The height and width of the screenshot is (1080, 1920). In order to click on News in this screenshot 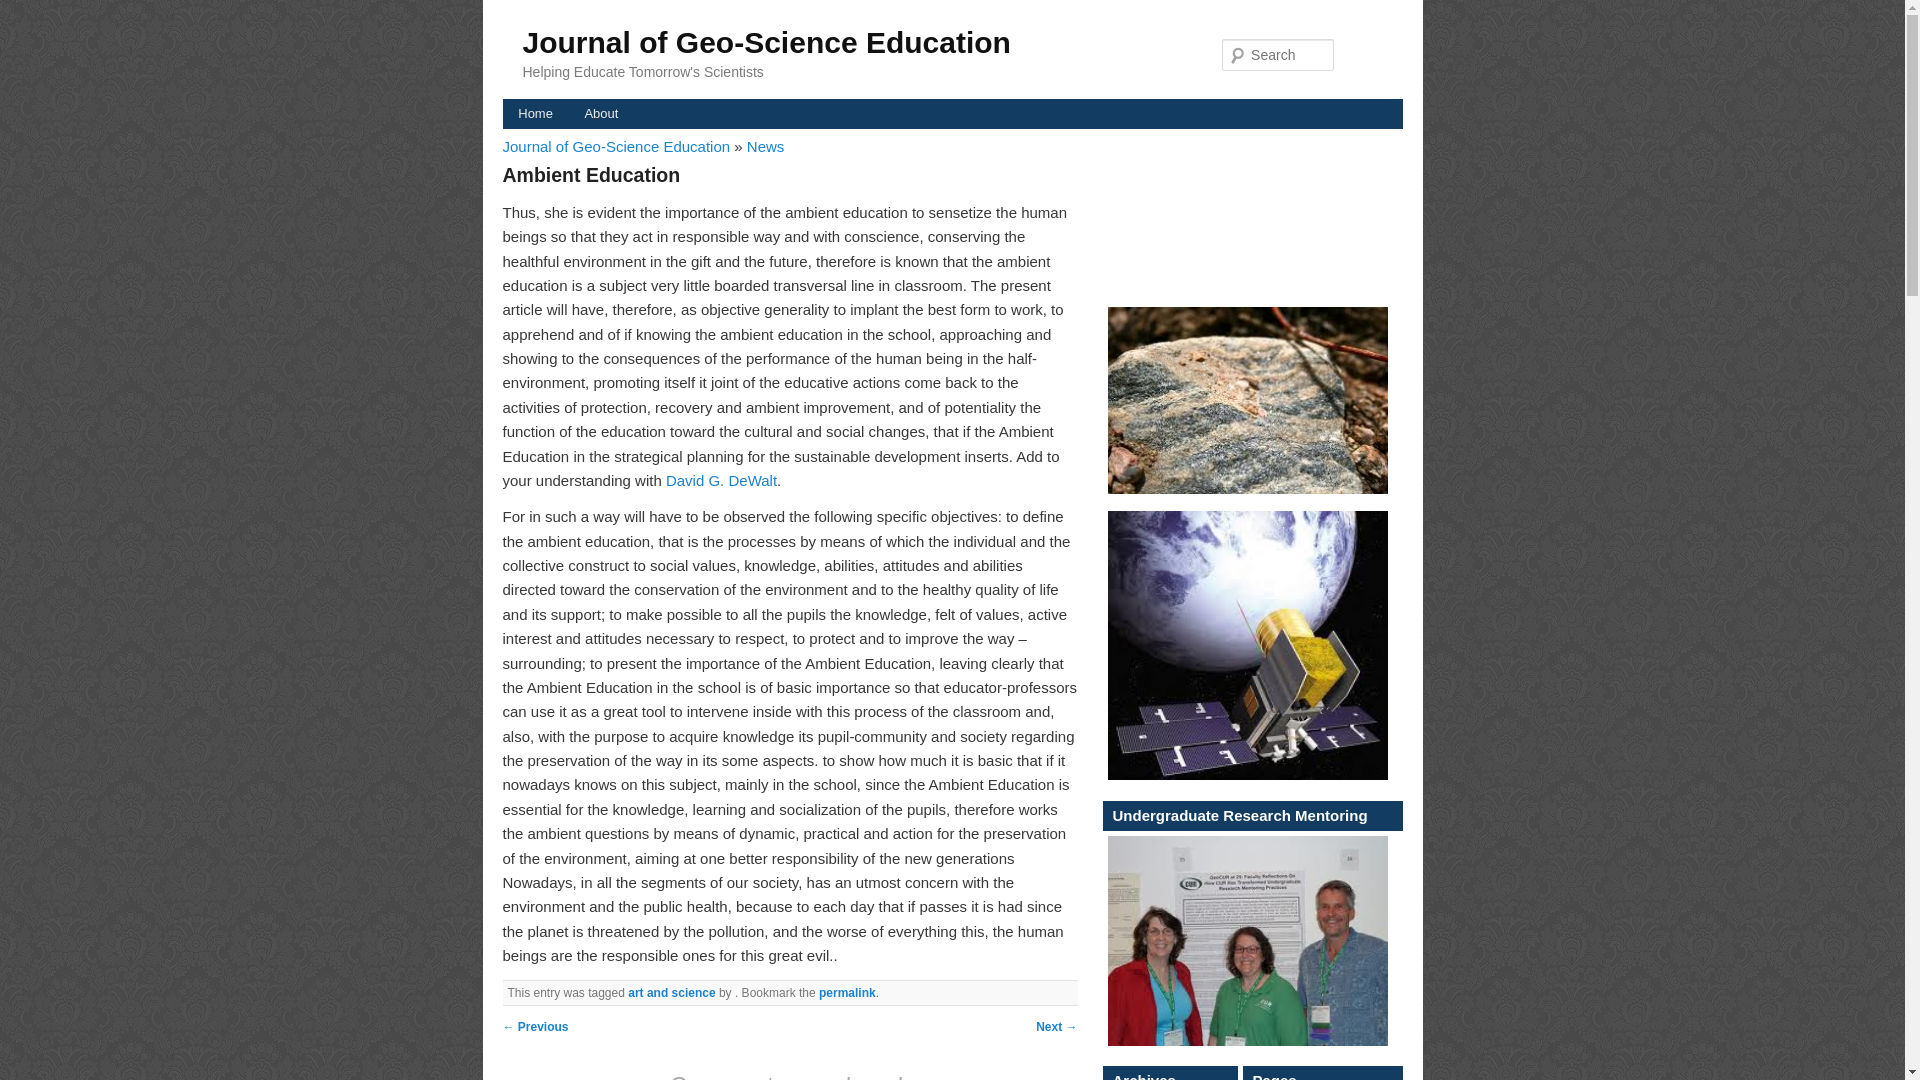, I will do `click(766, 146)`.